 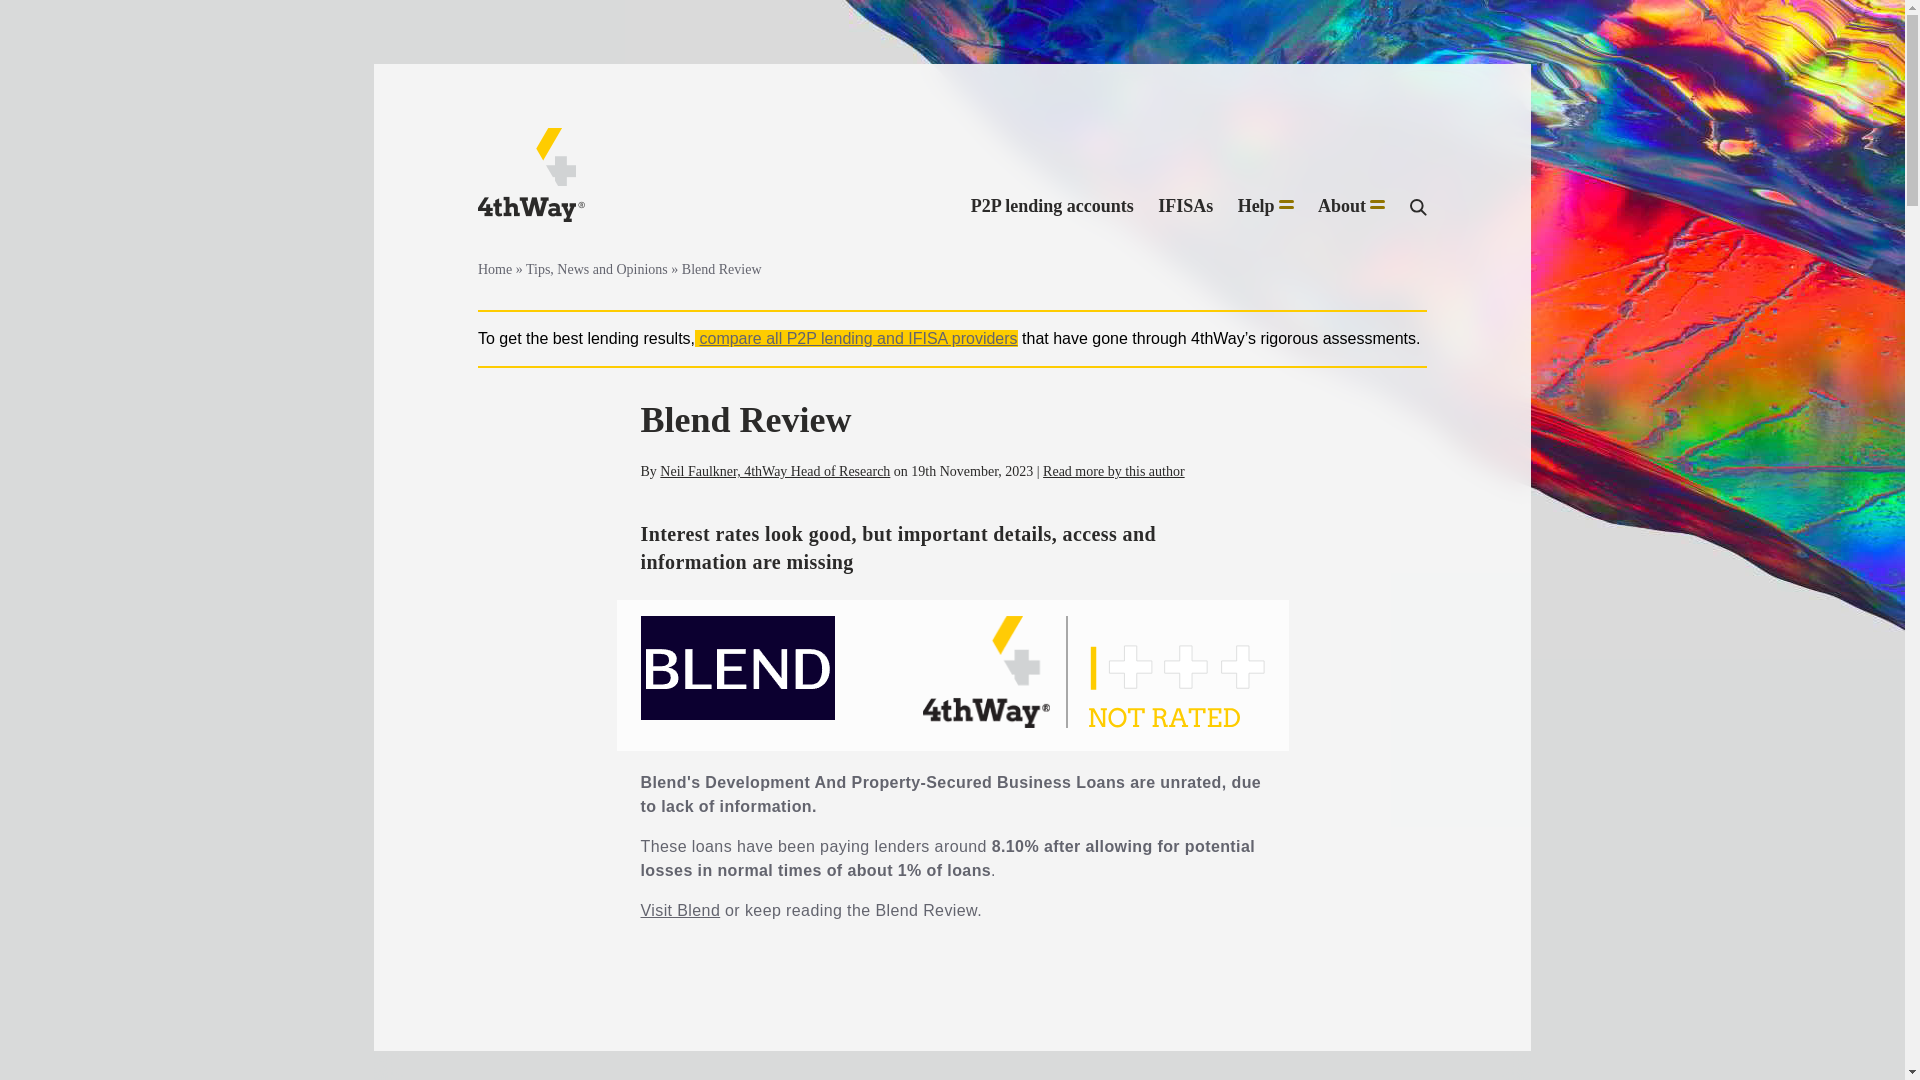 What do you see at coordinates (775, 472) in the screenshot?
I see `Neil Faulkner, 4thWay Head of Research` at bounding box center [775, 472].